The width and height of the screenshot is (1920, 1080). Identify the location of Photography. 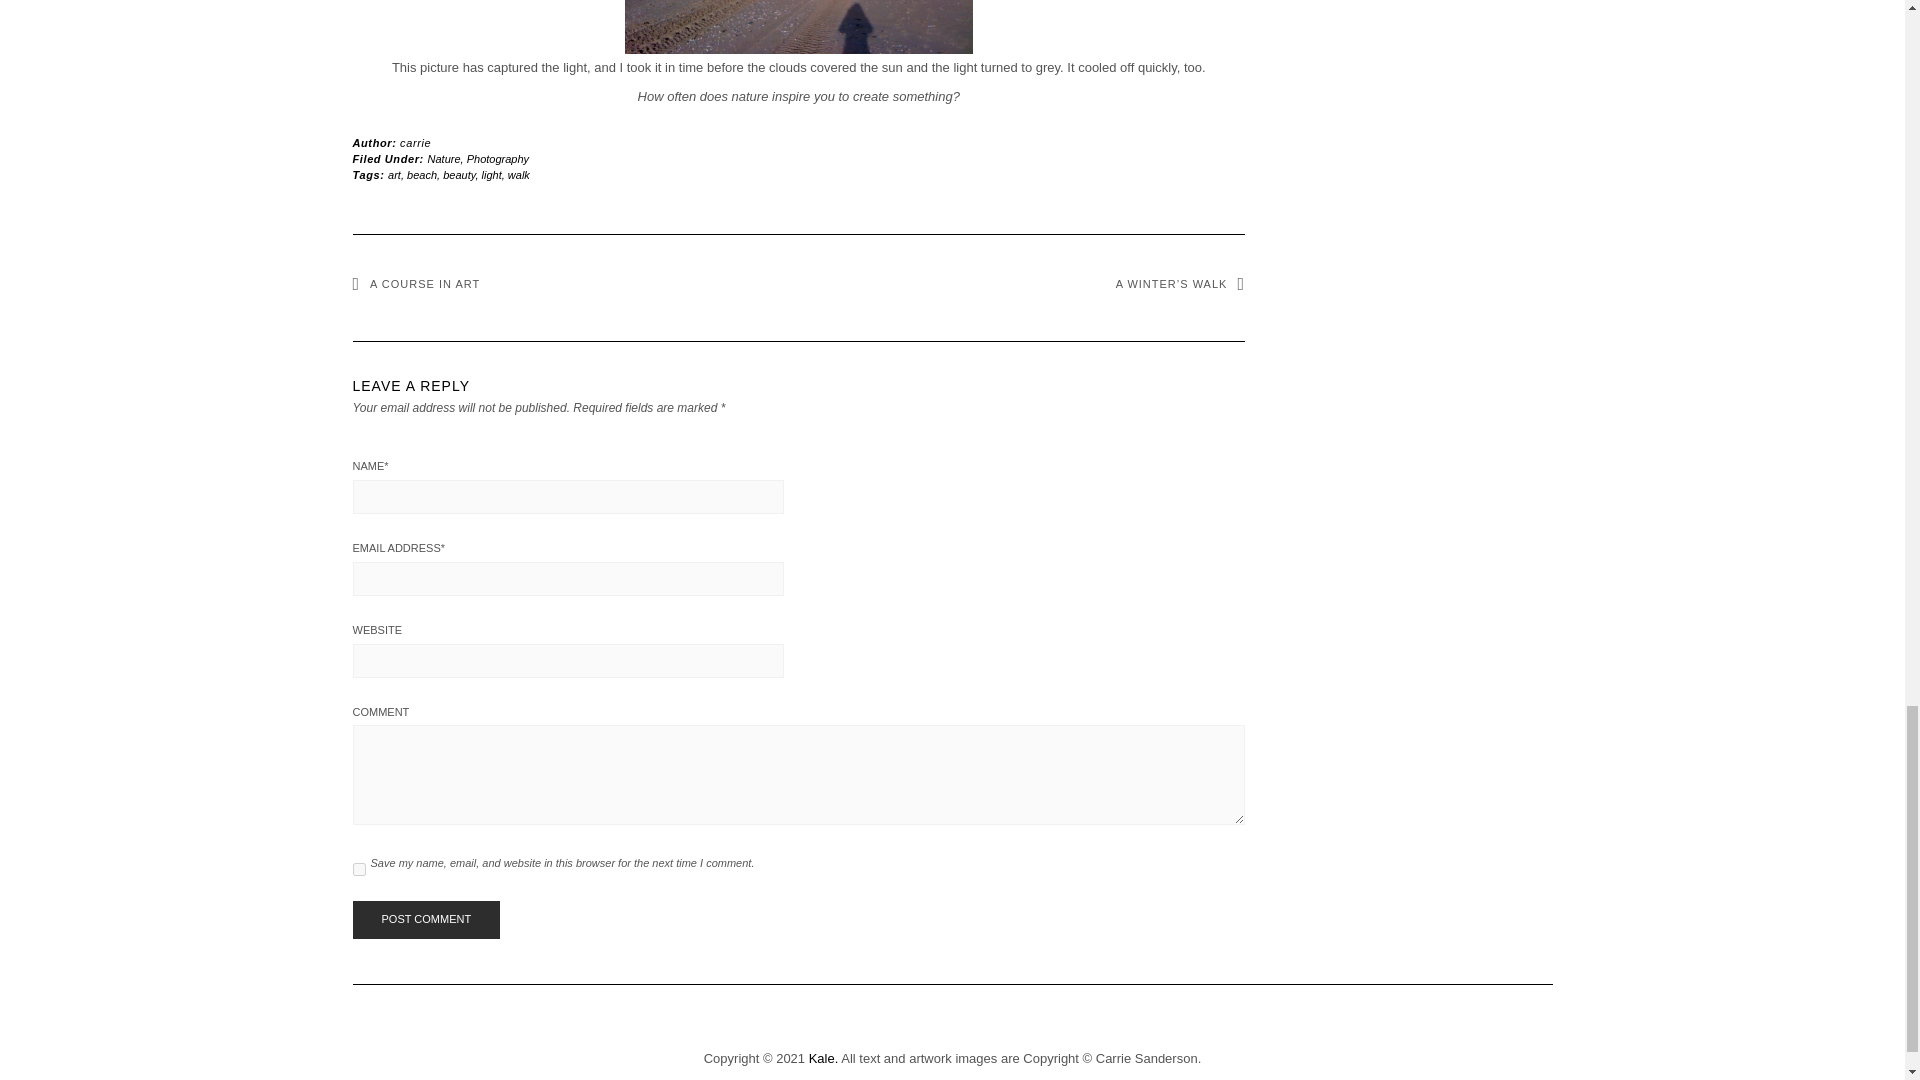
(498, 159).